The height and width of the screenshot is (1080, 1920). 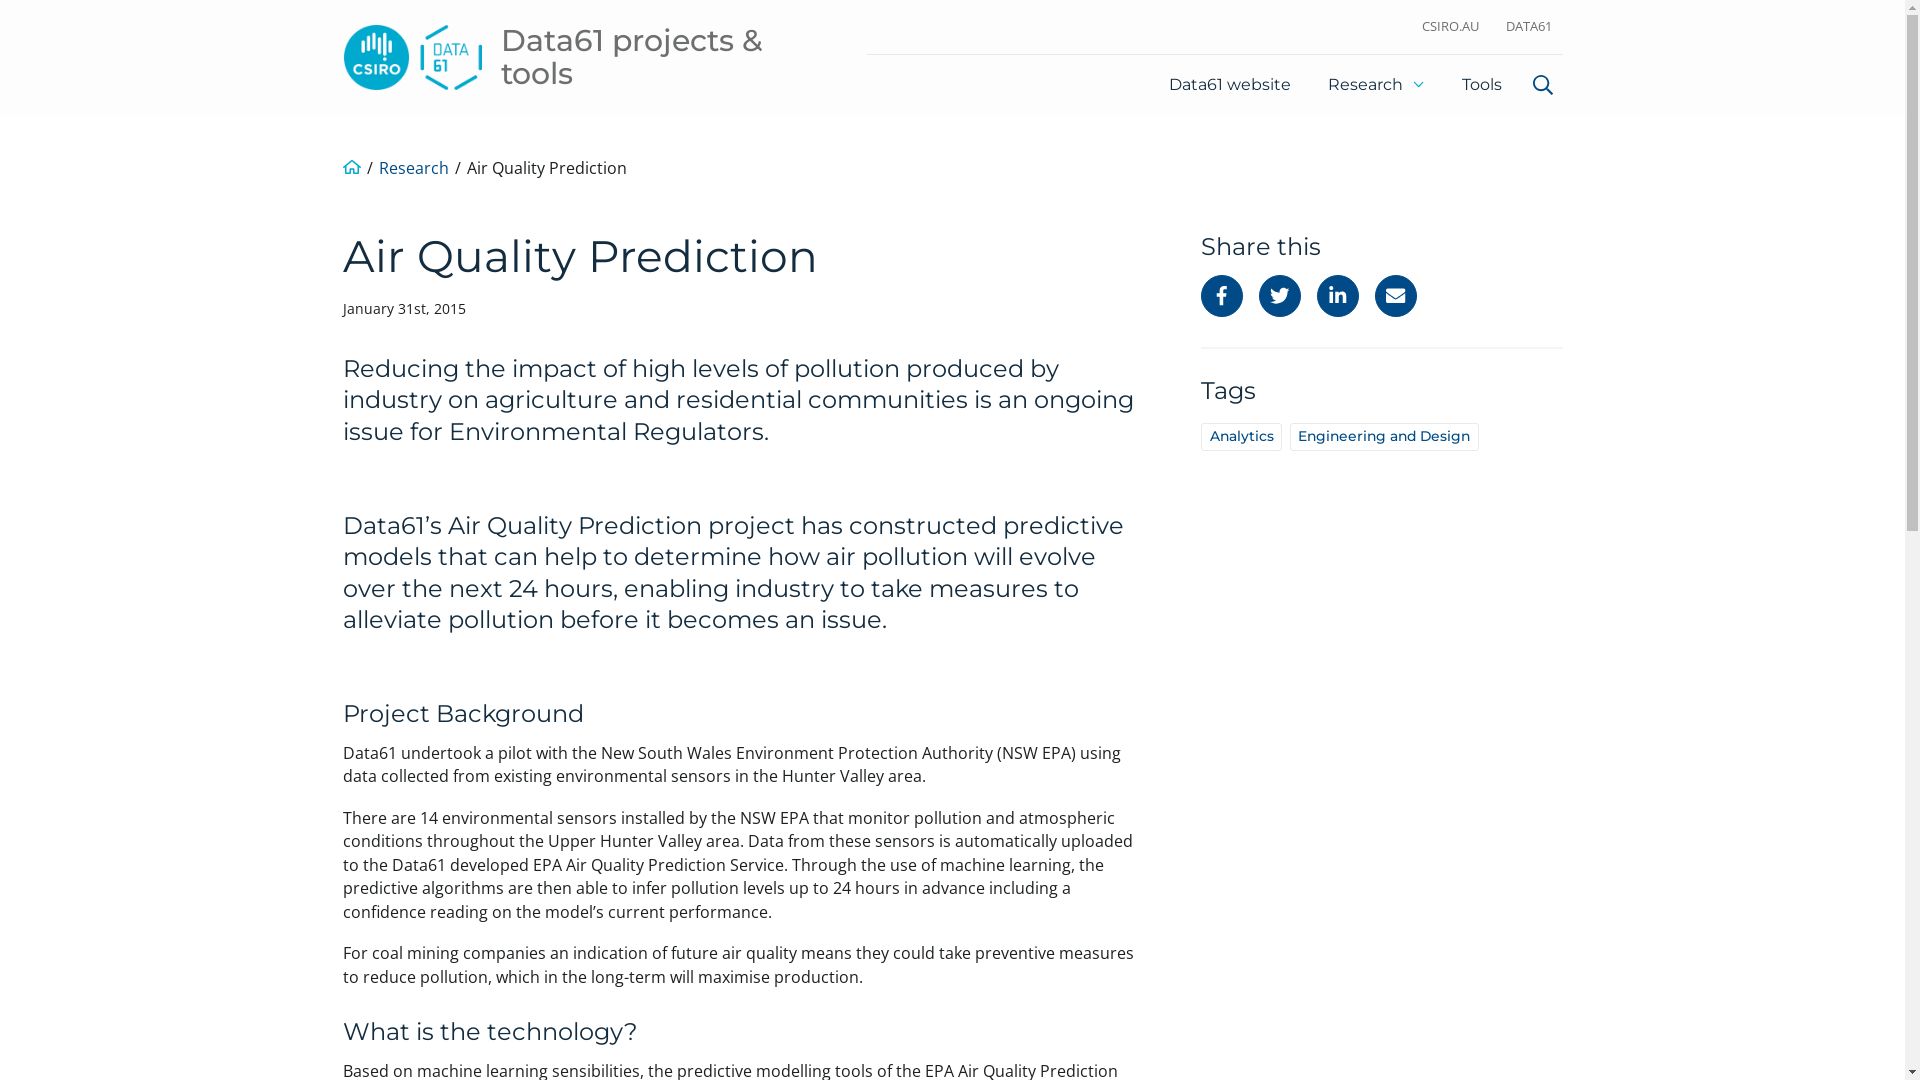 What do you see at coordinates (1384, 437) in the screenshot?
I see `Engineering and Design` at bounding box center [1384, 437].